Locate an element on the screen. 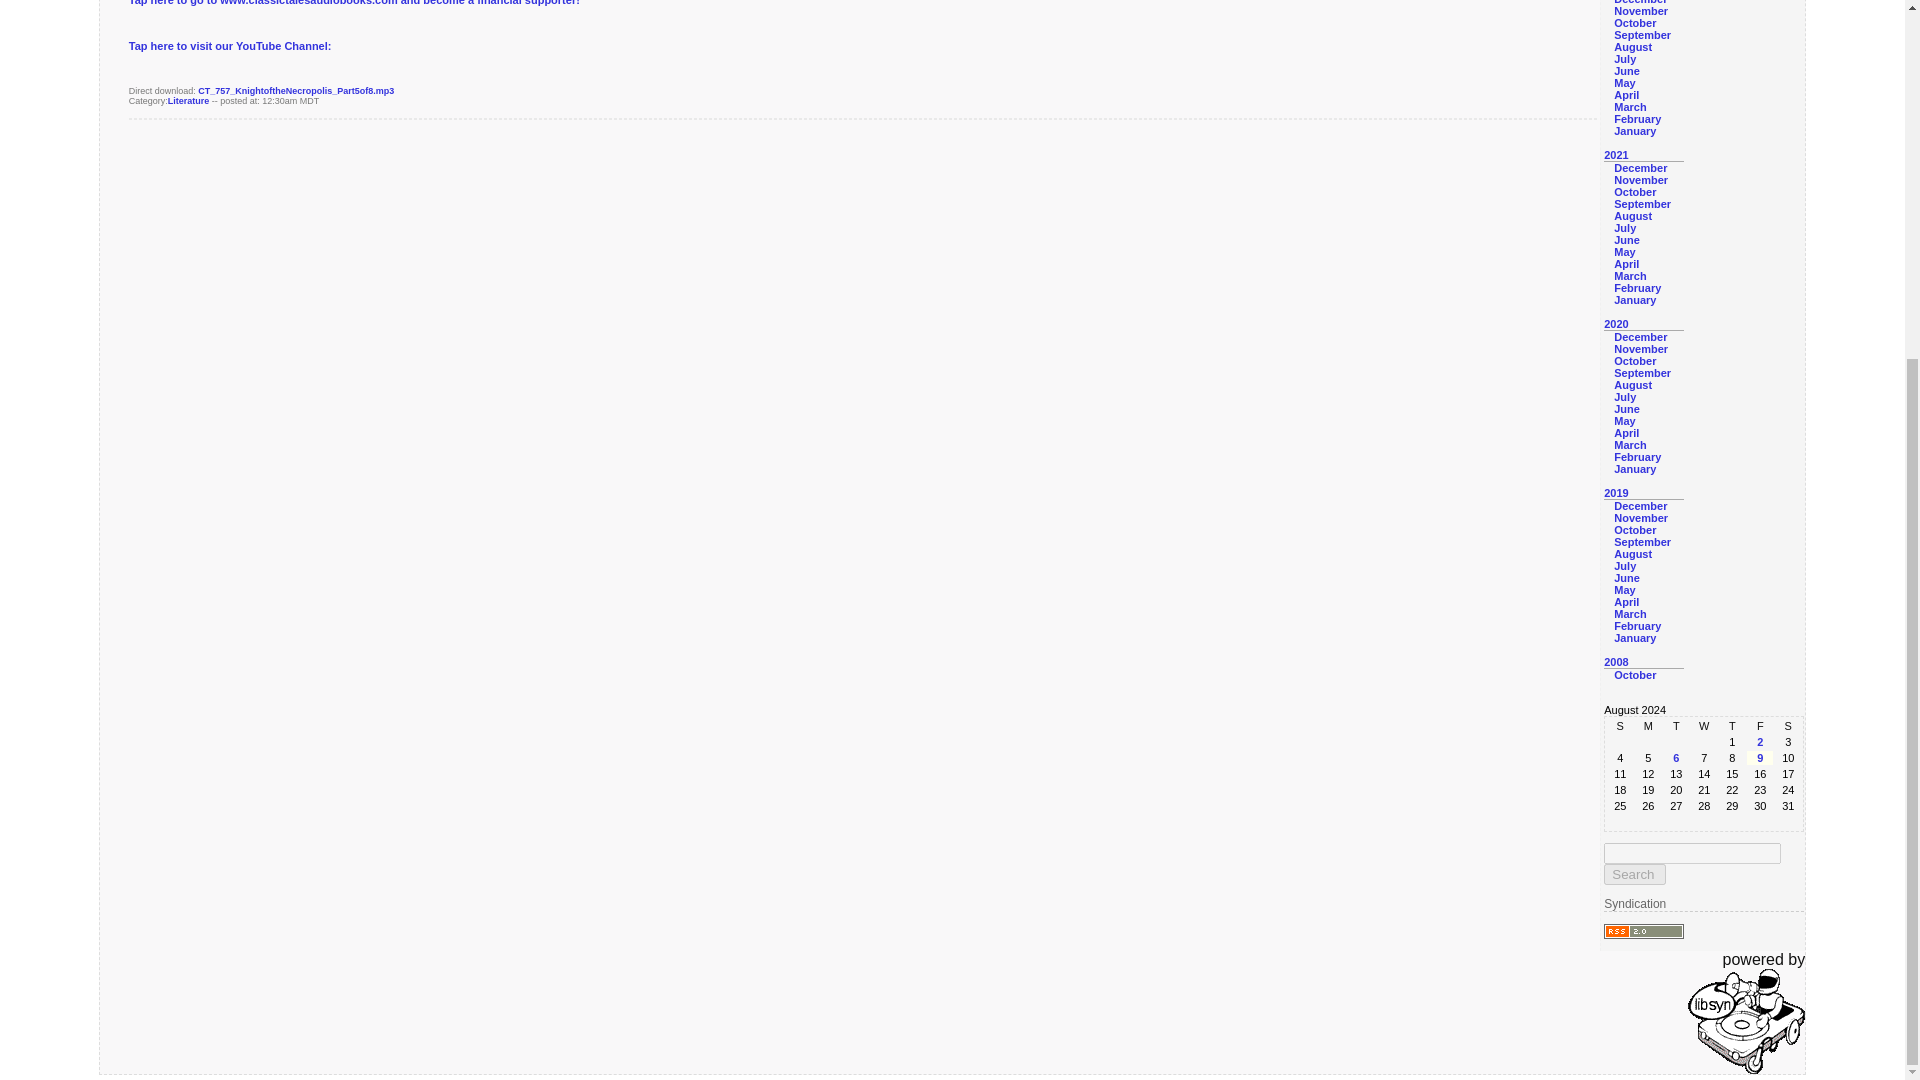  December is located at coordinates (1640, 168).